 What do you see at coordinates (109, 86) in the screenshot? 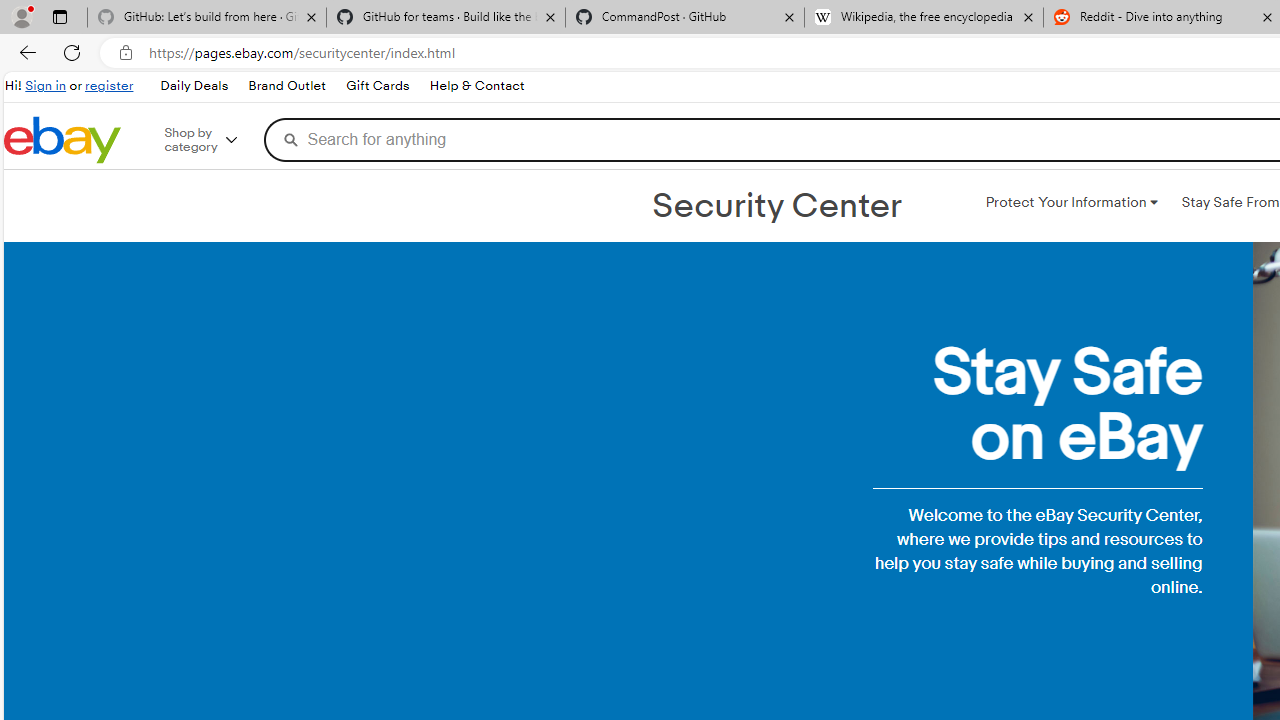
I see `register` at bounding box center [109, 86].